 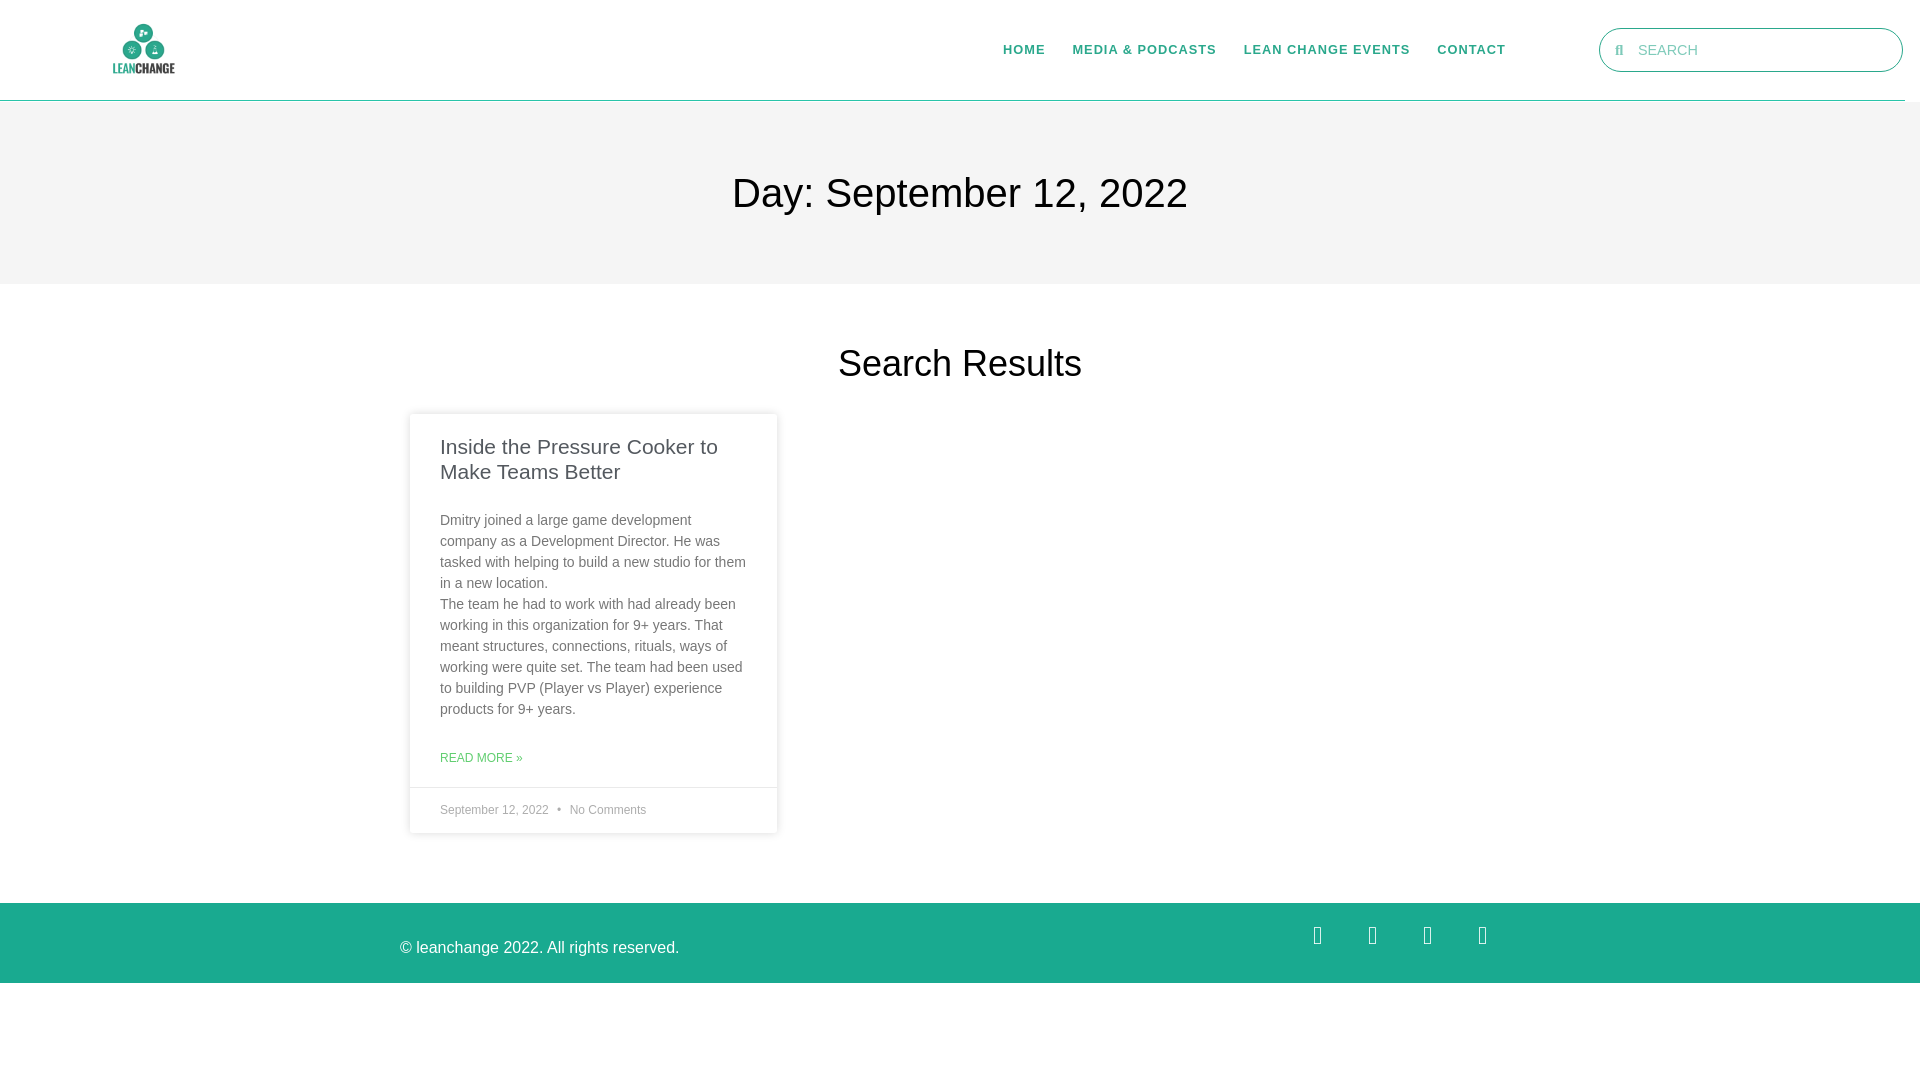 I want to click on Inside the Pressure Cooker to Make Teams Better, so click(x=578, y=458).